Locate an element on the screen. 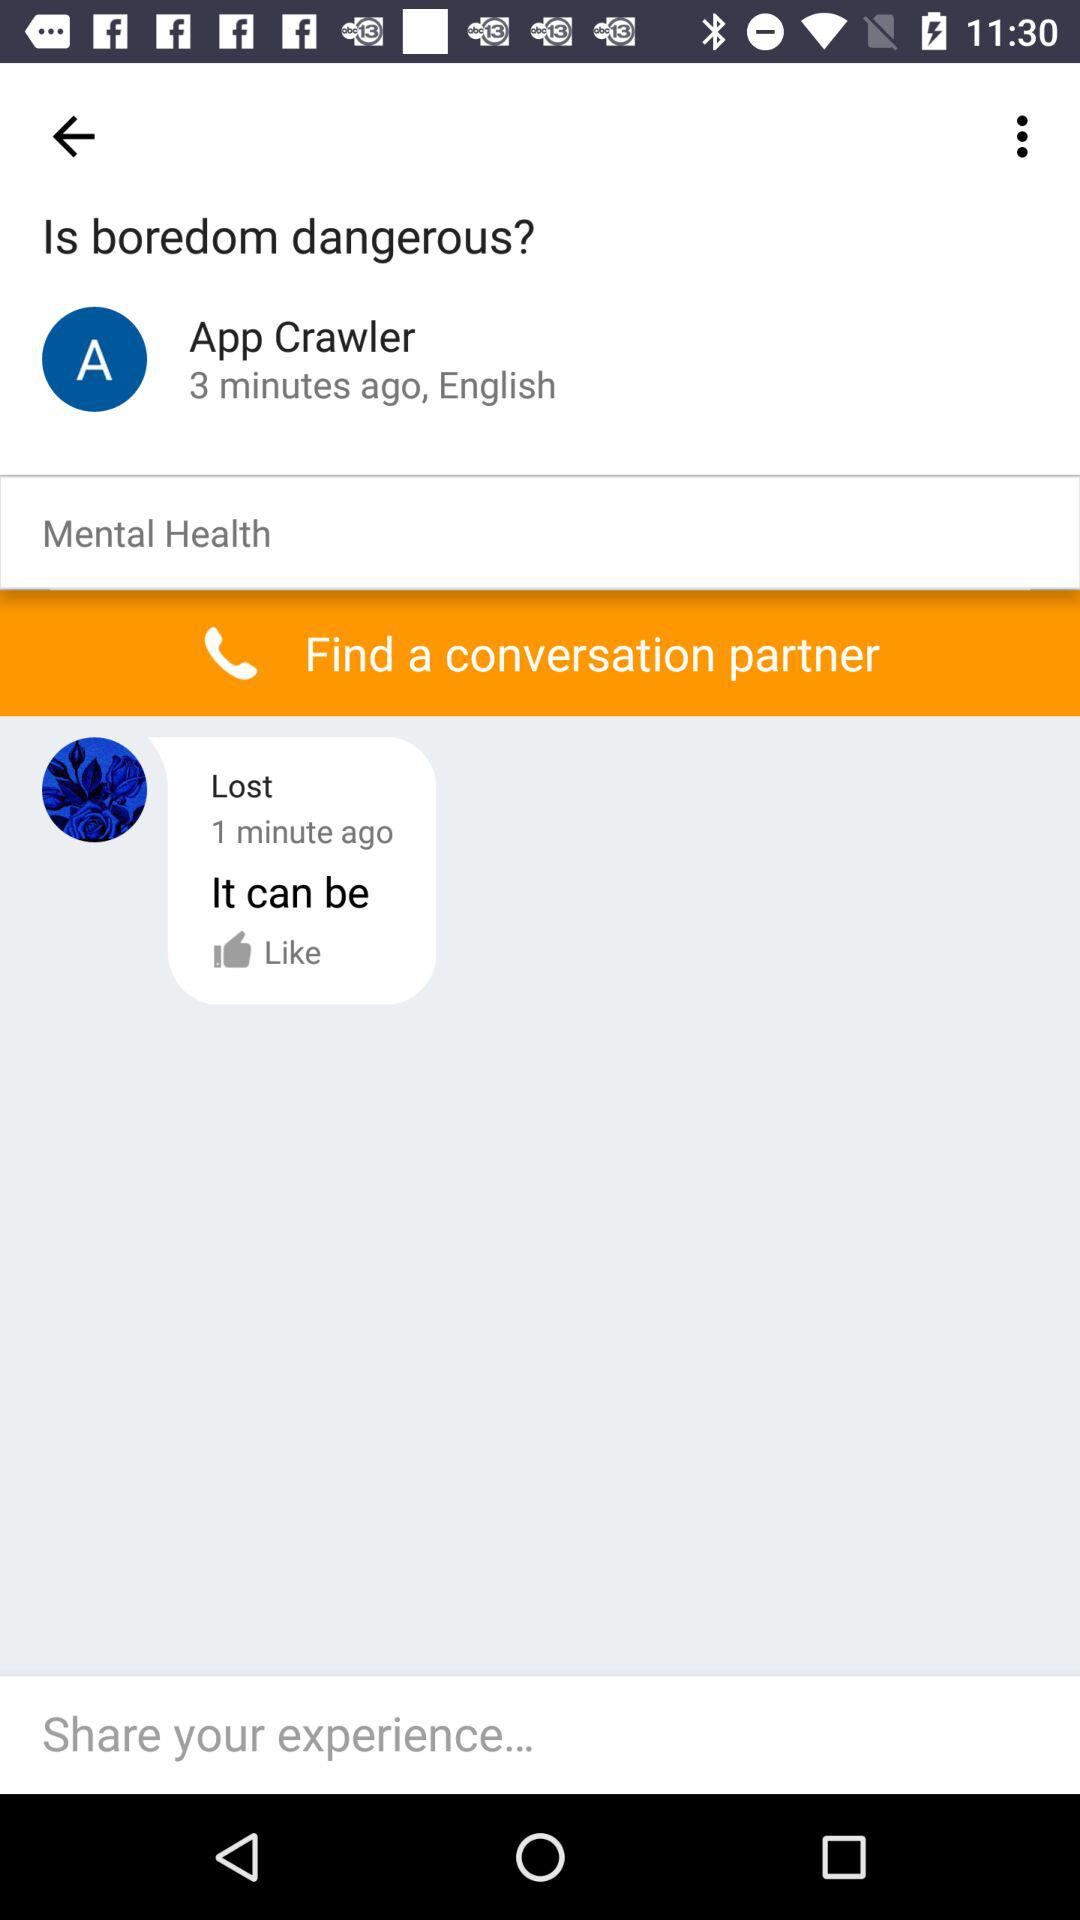 The height and width of the screenshot is (1920, 1080). turn on the icon below the 1 minute ago is located at coordinates (290, 890).